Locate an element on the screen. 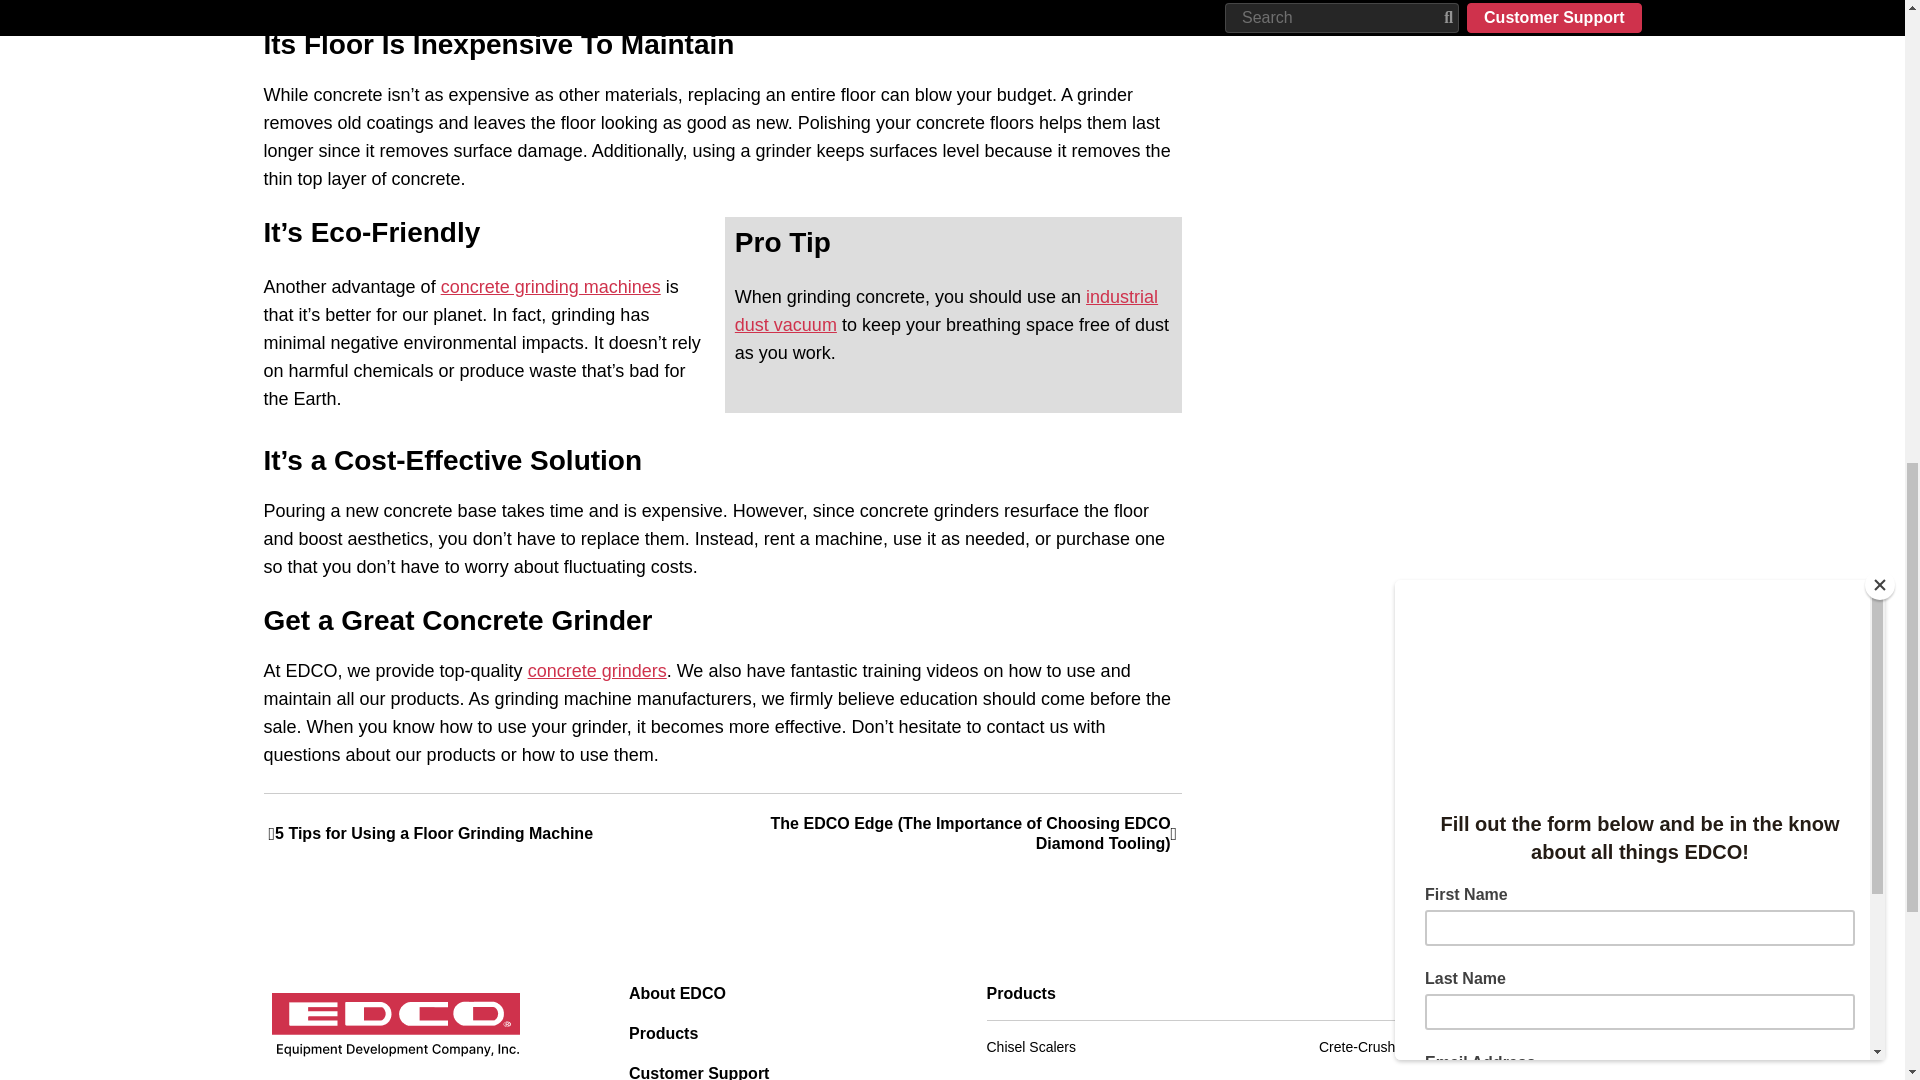 Image resolution: width=1920 pixels, height=1080 pixels. concrete grinders is located at coordinates (597, 670).